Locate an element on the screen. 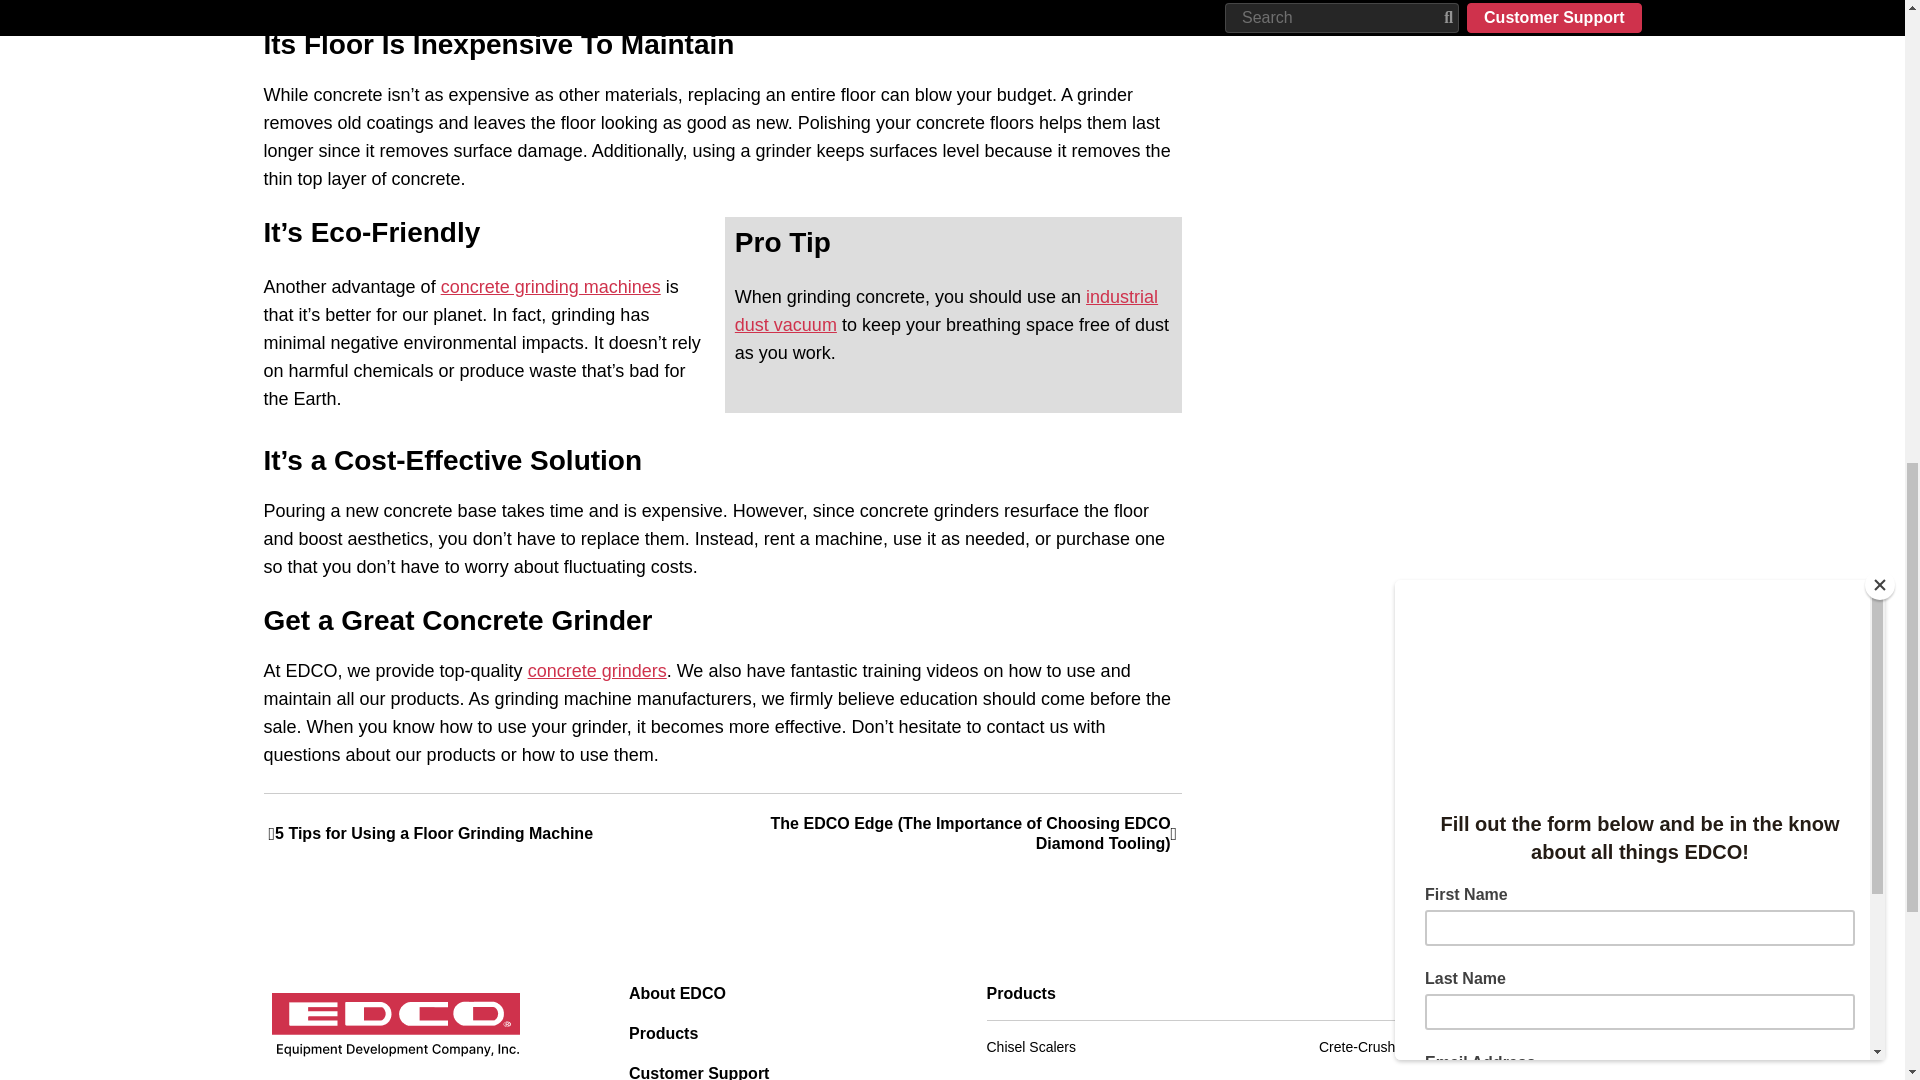 Image resolution: width=1920 pixels, height=1080 pixels. concrete grinders is located at coordinates (597, 670).